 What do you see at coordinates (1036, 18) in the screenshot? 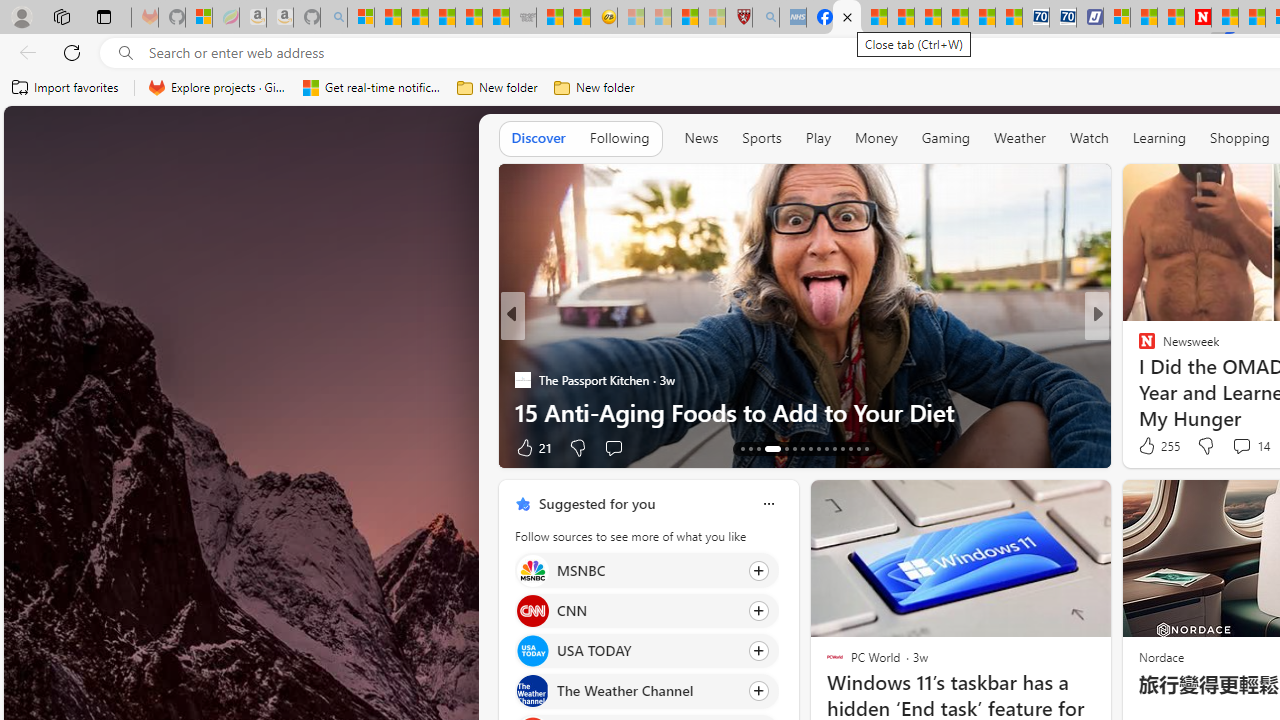
I see `Cheap Car Rentals - Save70.com` at bounding box center [1036, 18].